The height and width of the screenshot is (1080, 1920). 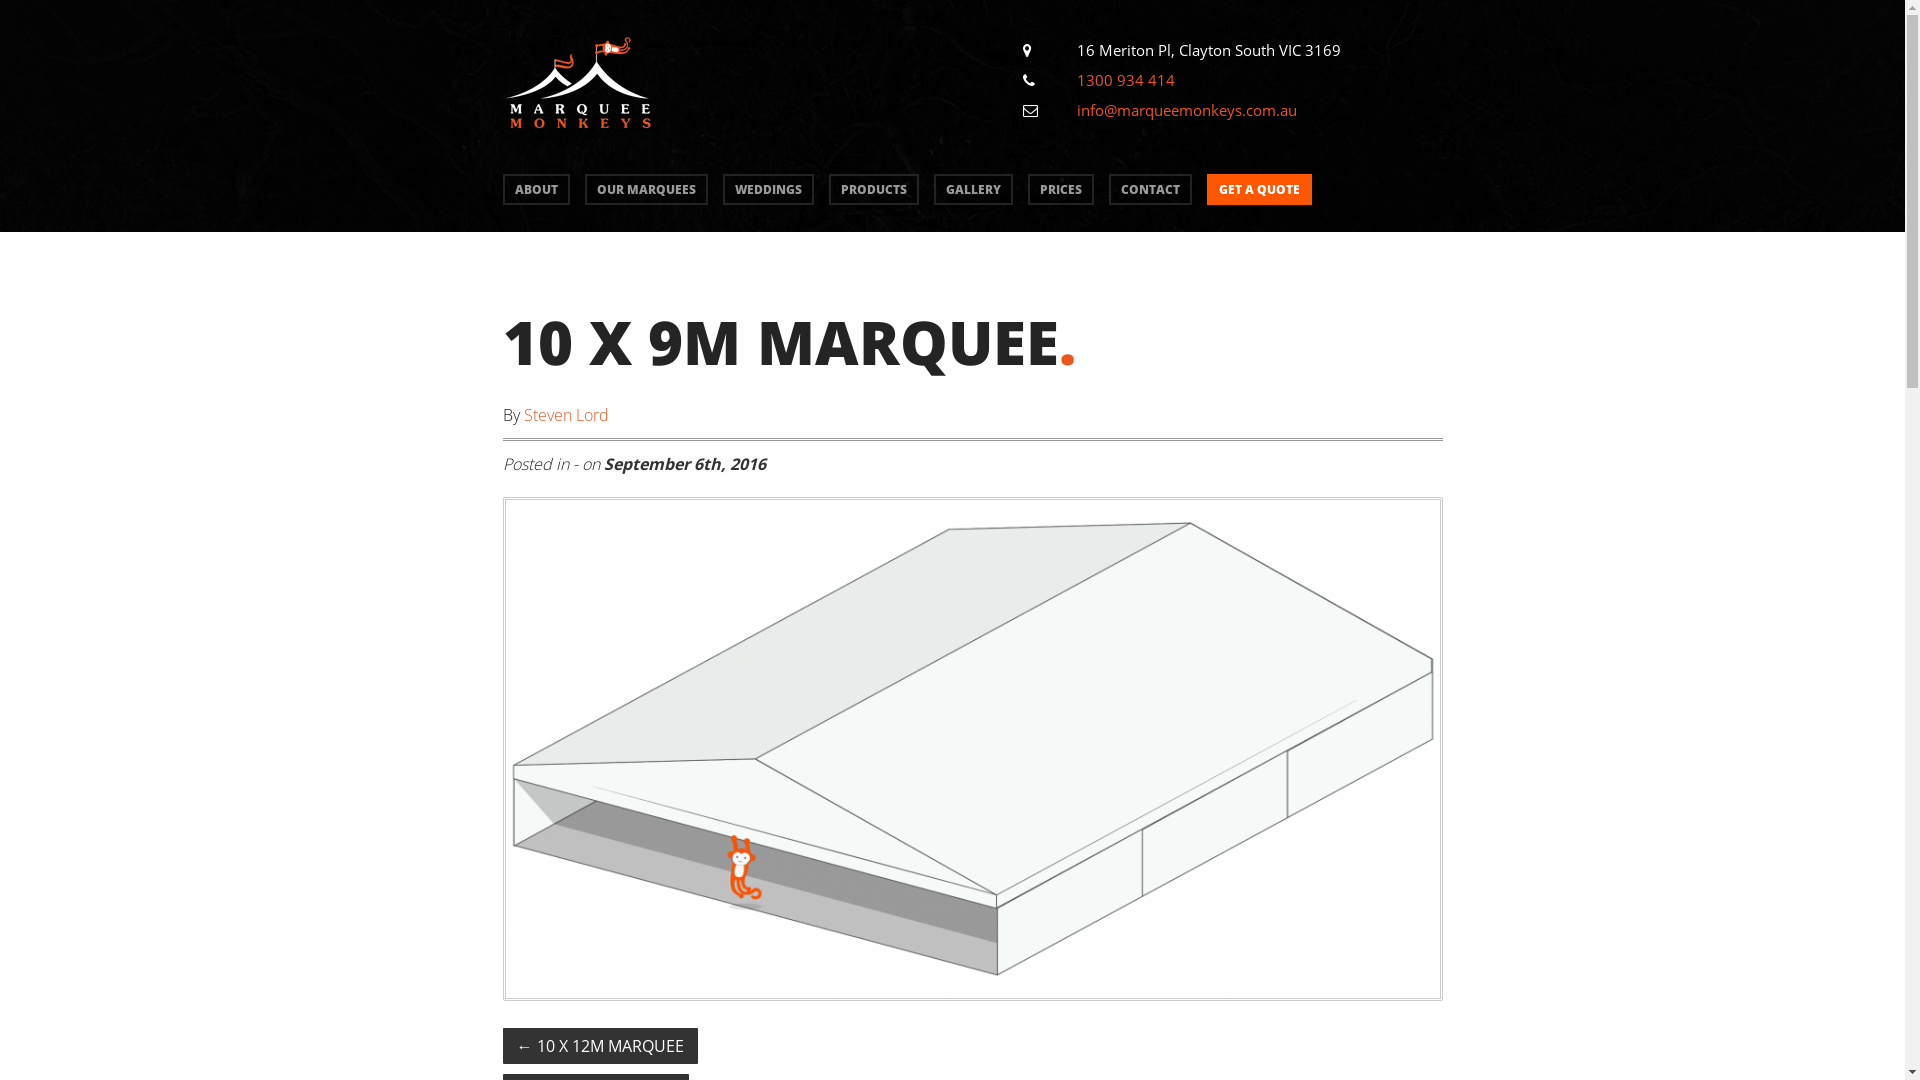 What do you see at coordinates (566, 415) in the screenshot?
I see `Steven Lord` at bounding box center [566, 415].